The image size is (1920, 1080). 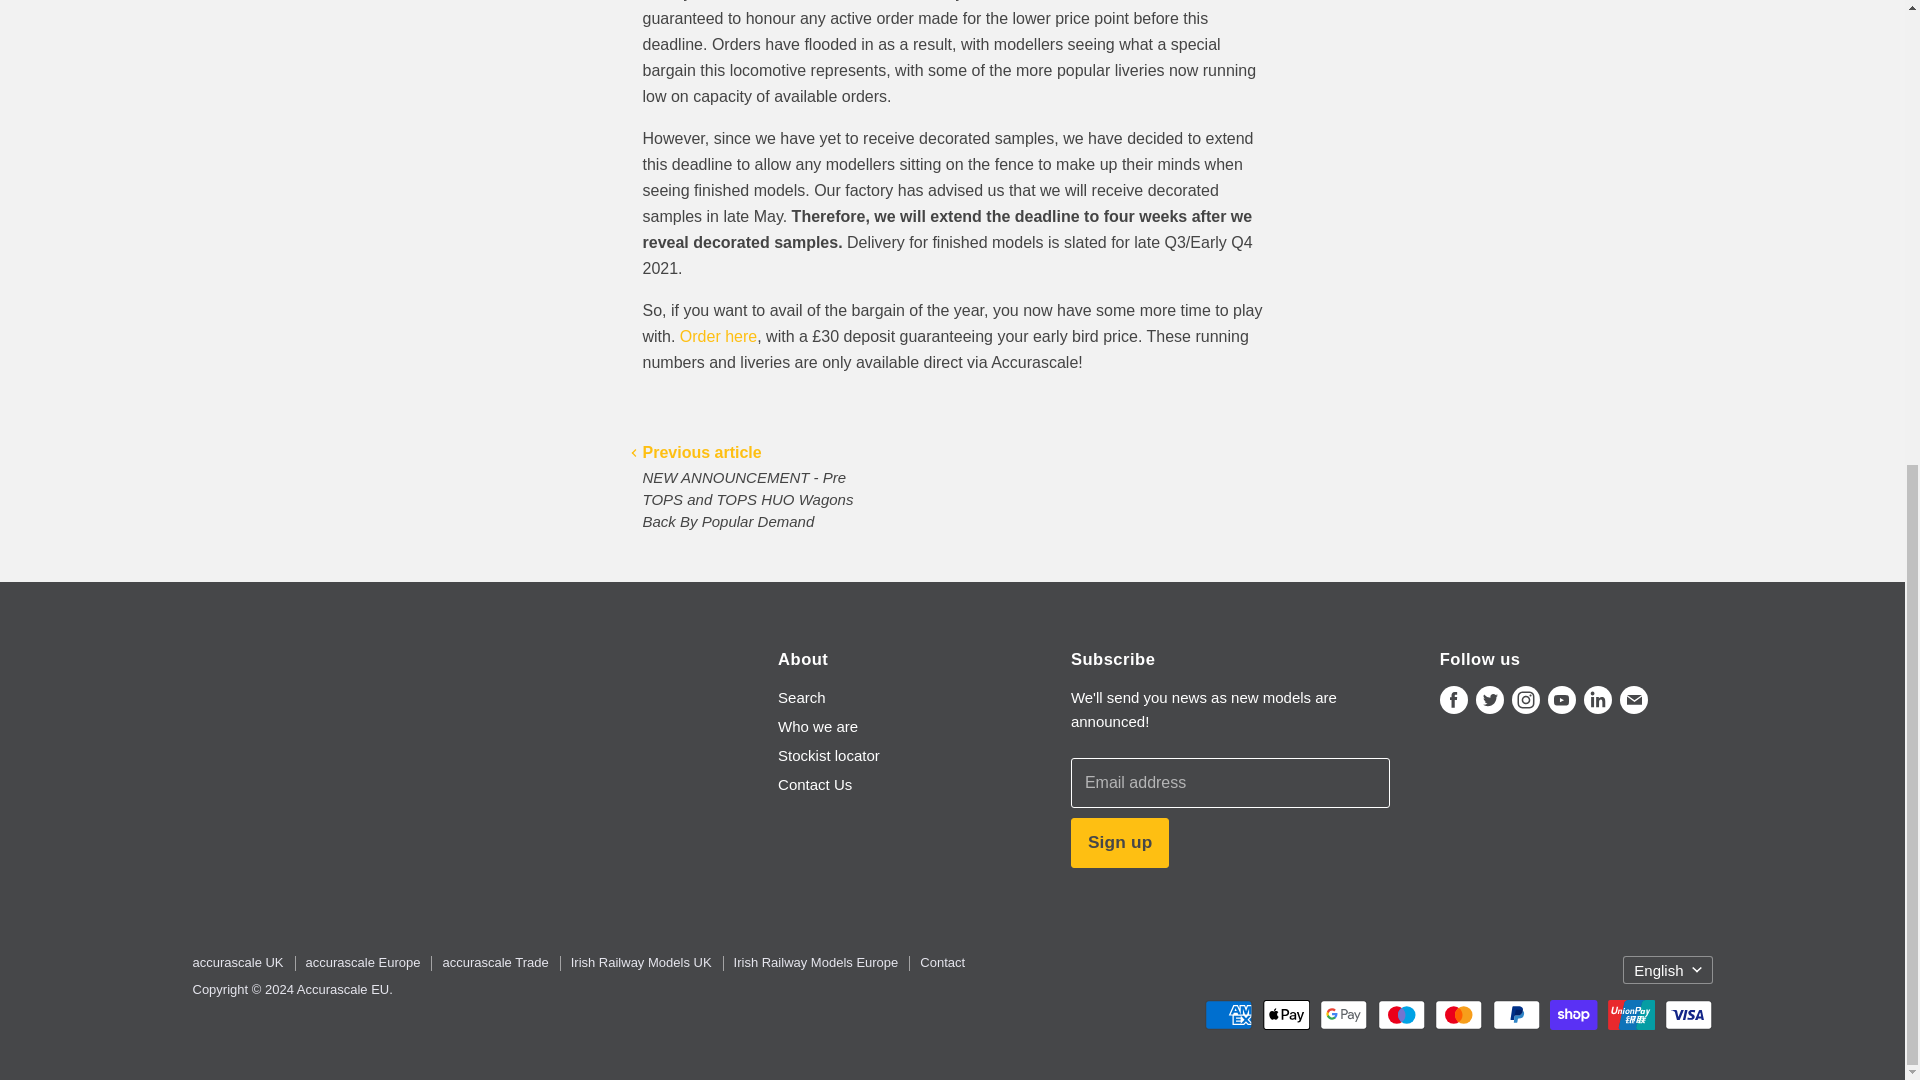 I want to click on Sign up, so click(x=1120, y=842).